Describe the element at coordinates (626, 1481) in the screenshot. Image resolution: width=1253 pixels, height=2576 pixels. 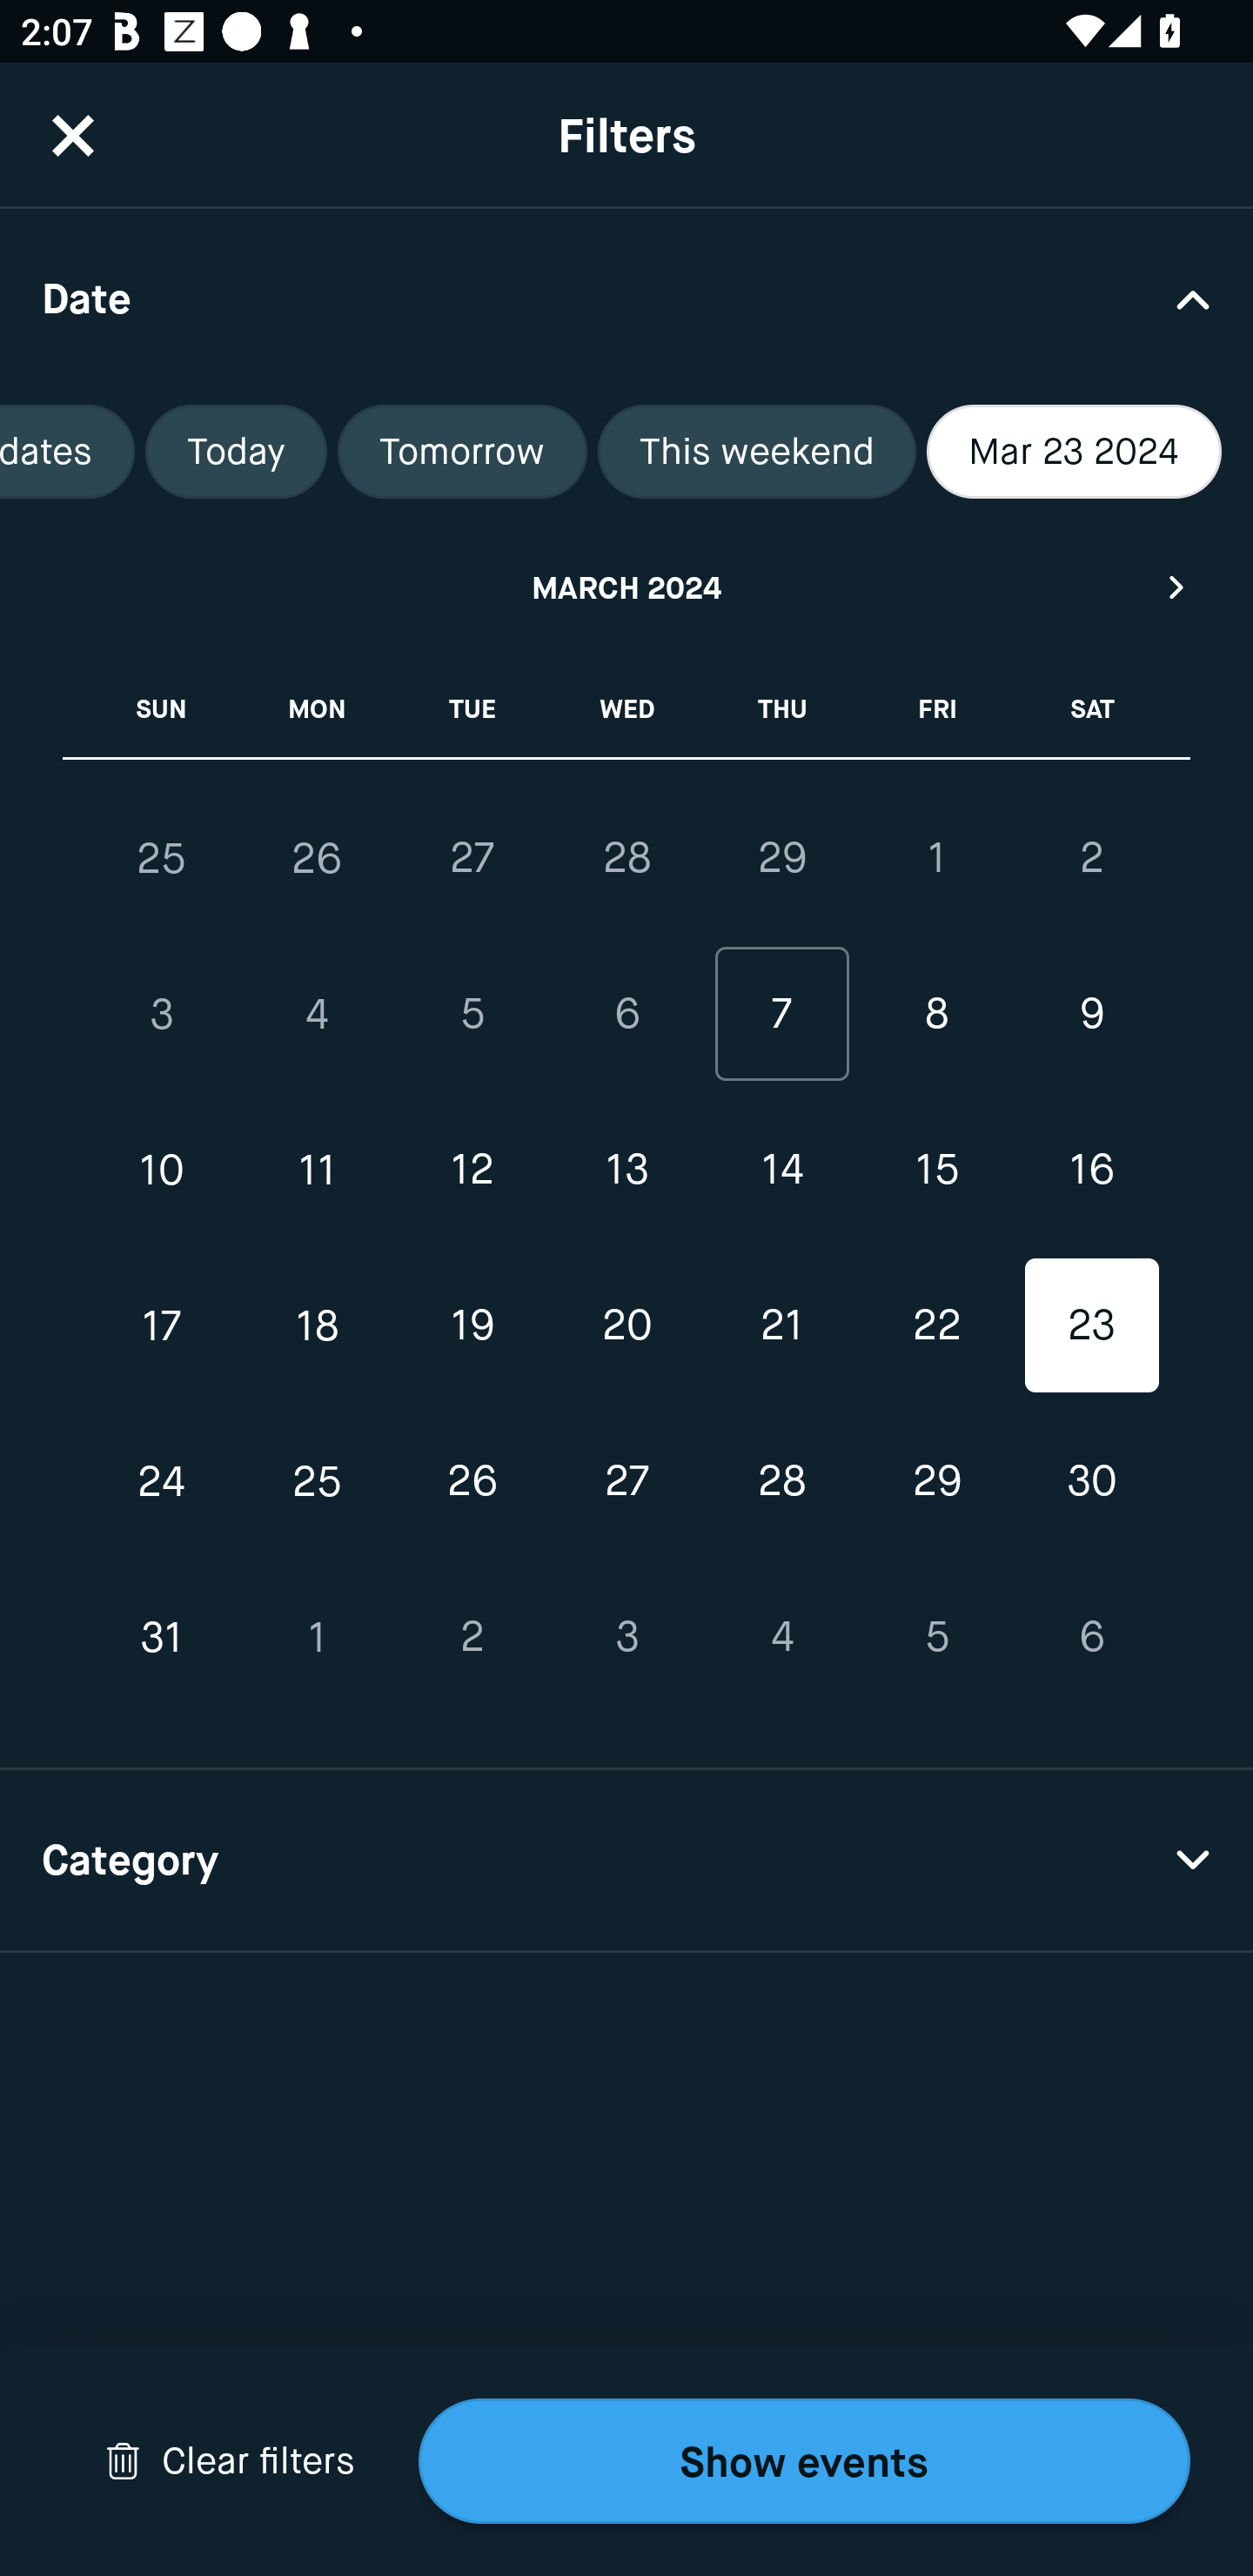
I see `27` at that location.